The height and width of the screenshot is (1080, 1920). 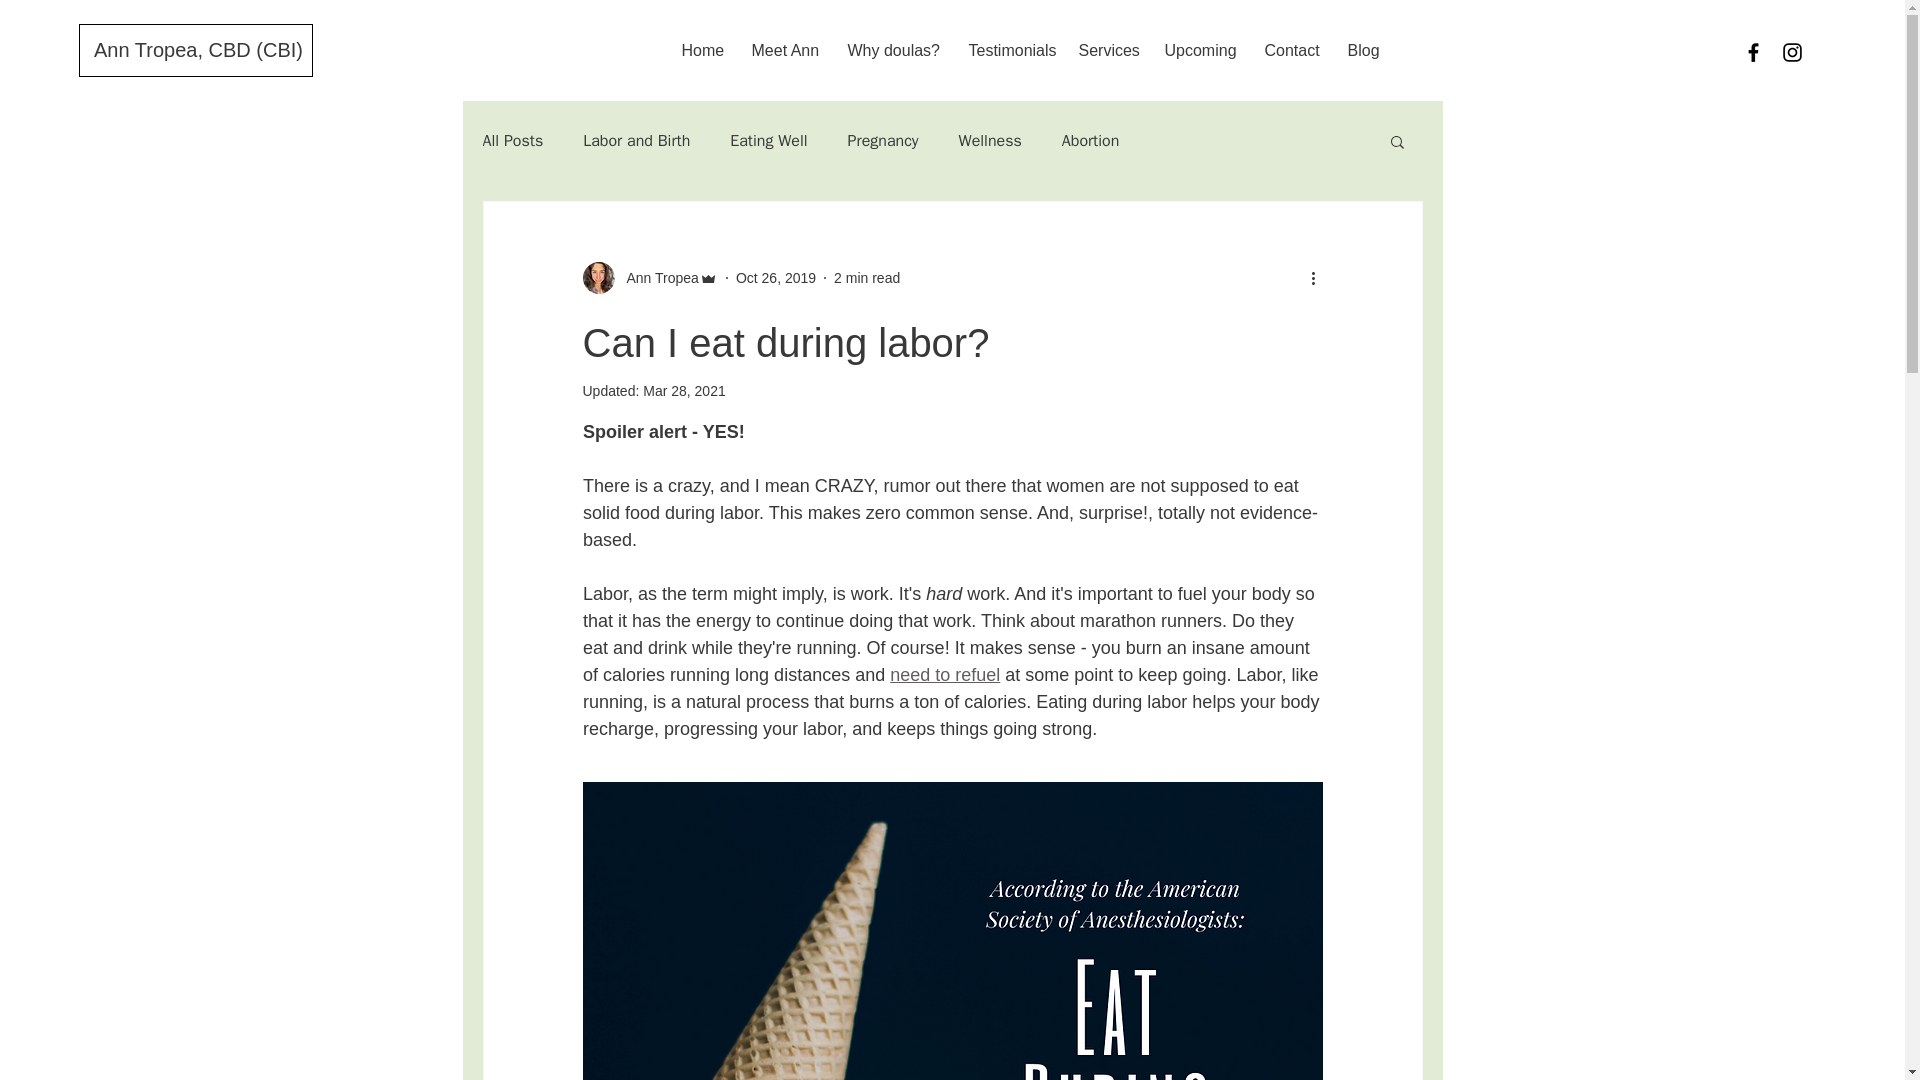 I want to click on Services, so click(x=1106, y=50).